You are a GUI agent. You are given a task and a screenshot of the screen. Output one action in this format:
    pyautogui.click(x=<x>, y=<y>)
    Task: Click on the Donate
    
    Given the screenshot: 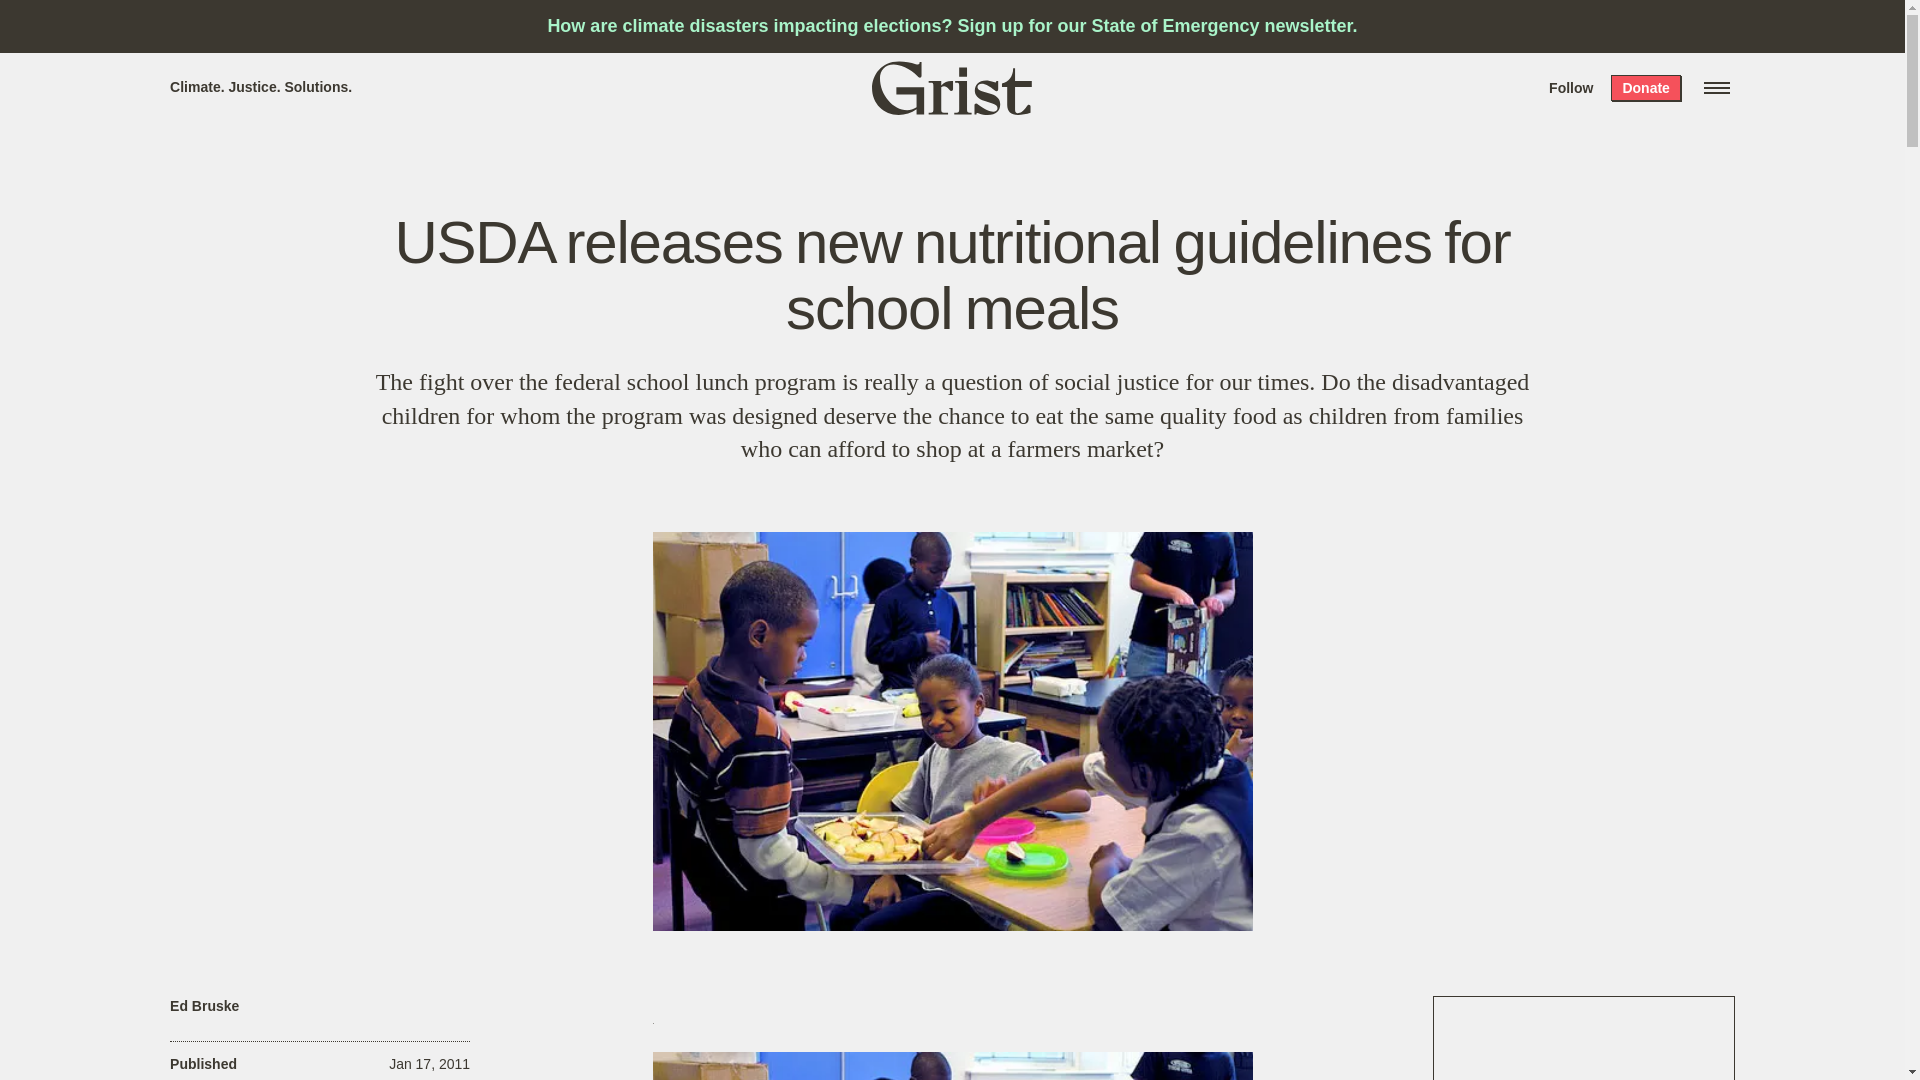 What is the action you would take?
    pyautogui.click(x=1645, y=88)
    